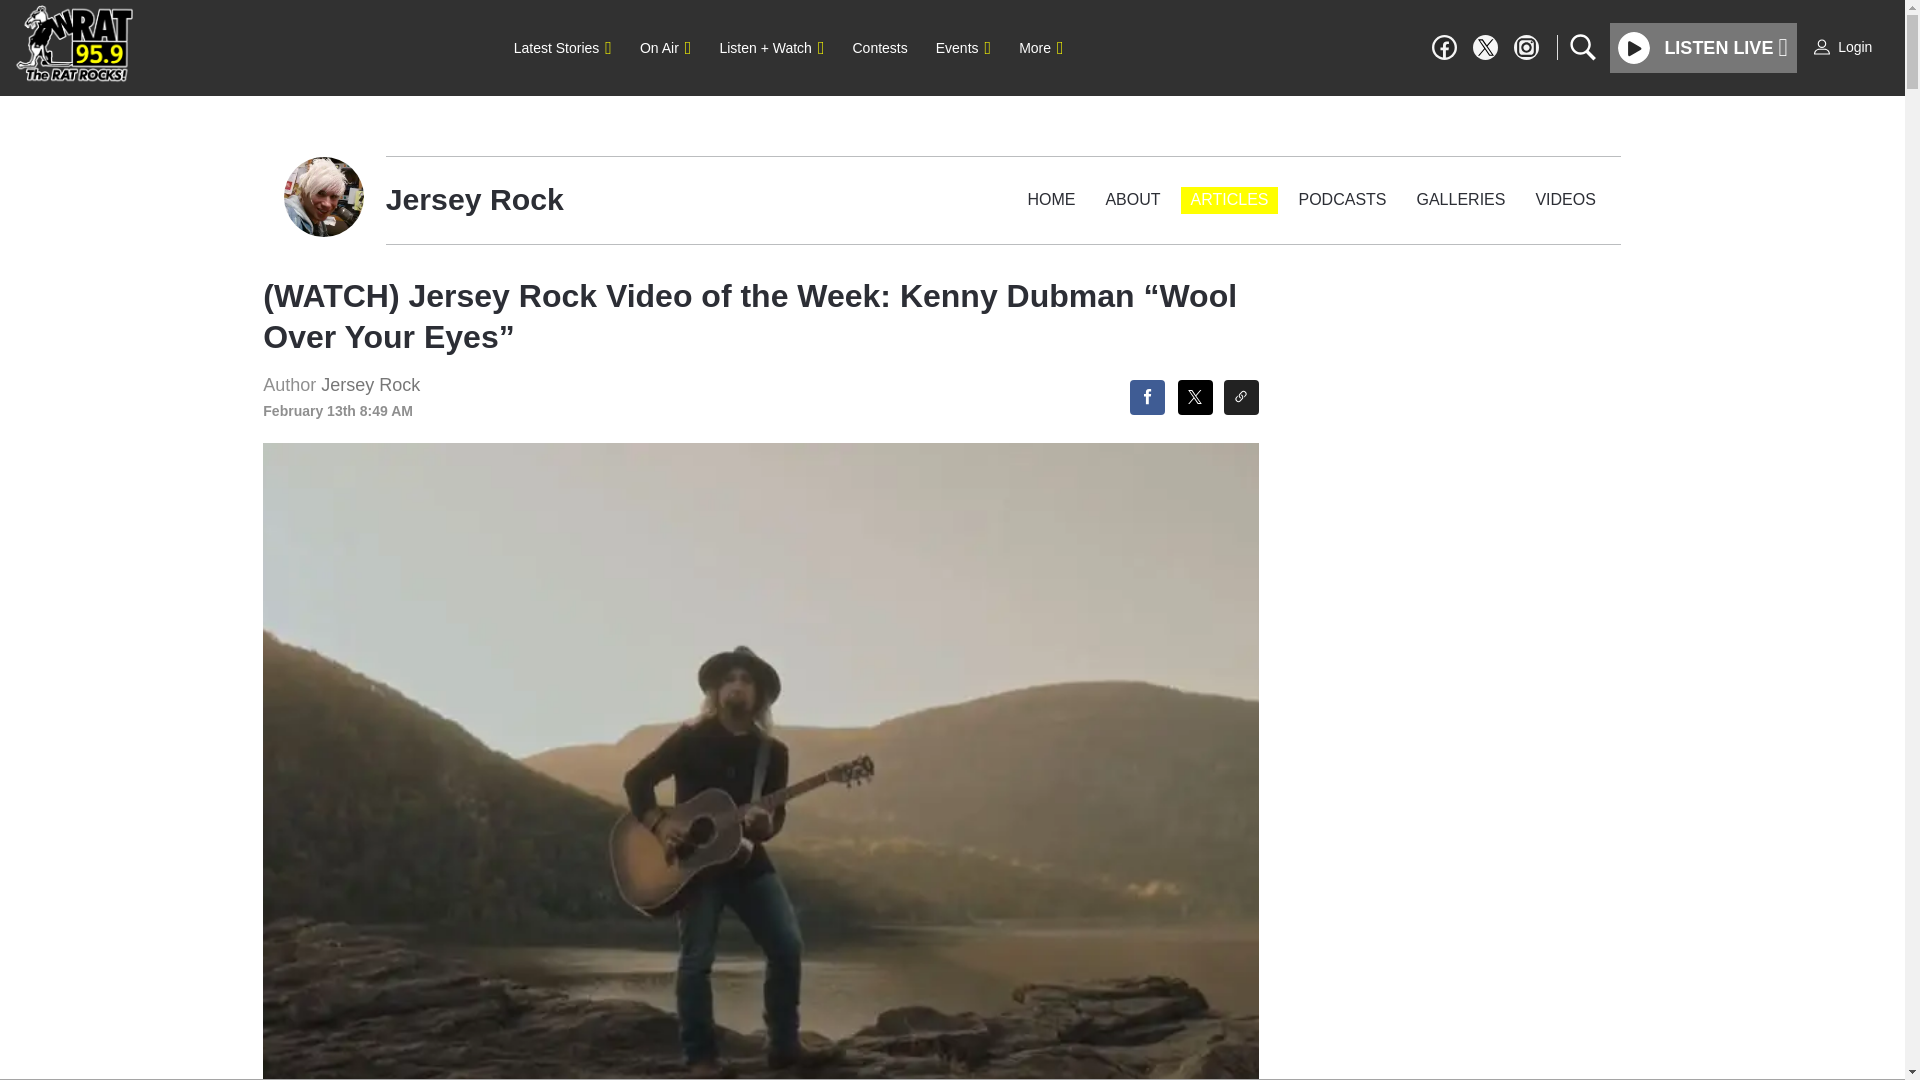 The height and width of the screenshot is (1080, 1920). I want to click on Jersey Rock, so click(370, 384).